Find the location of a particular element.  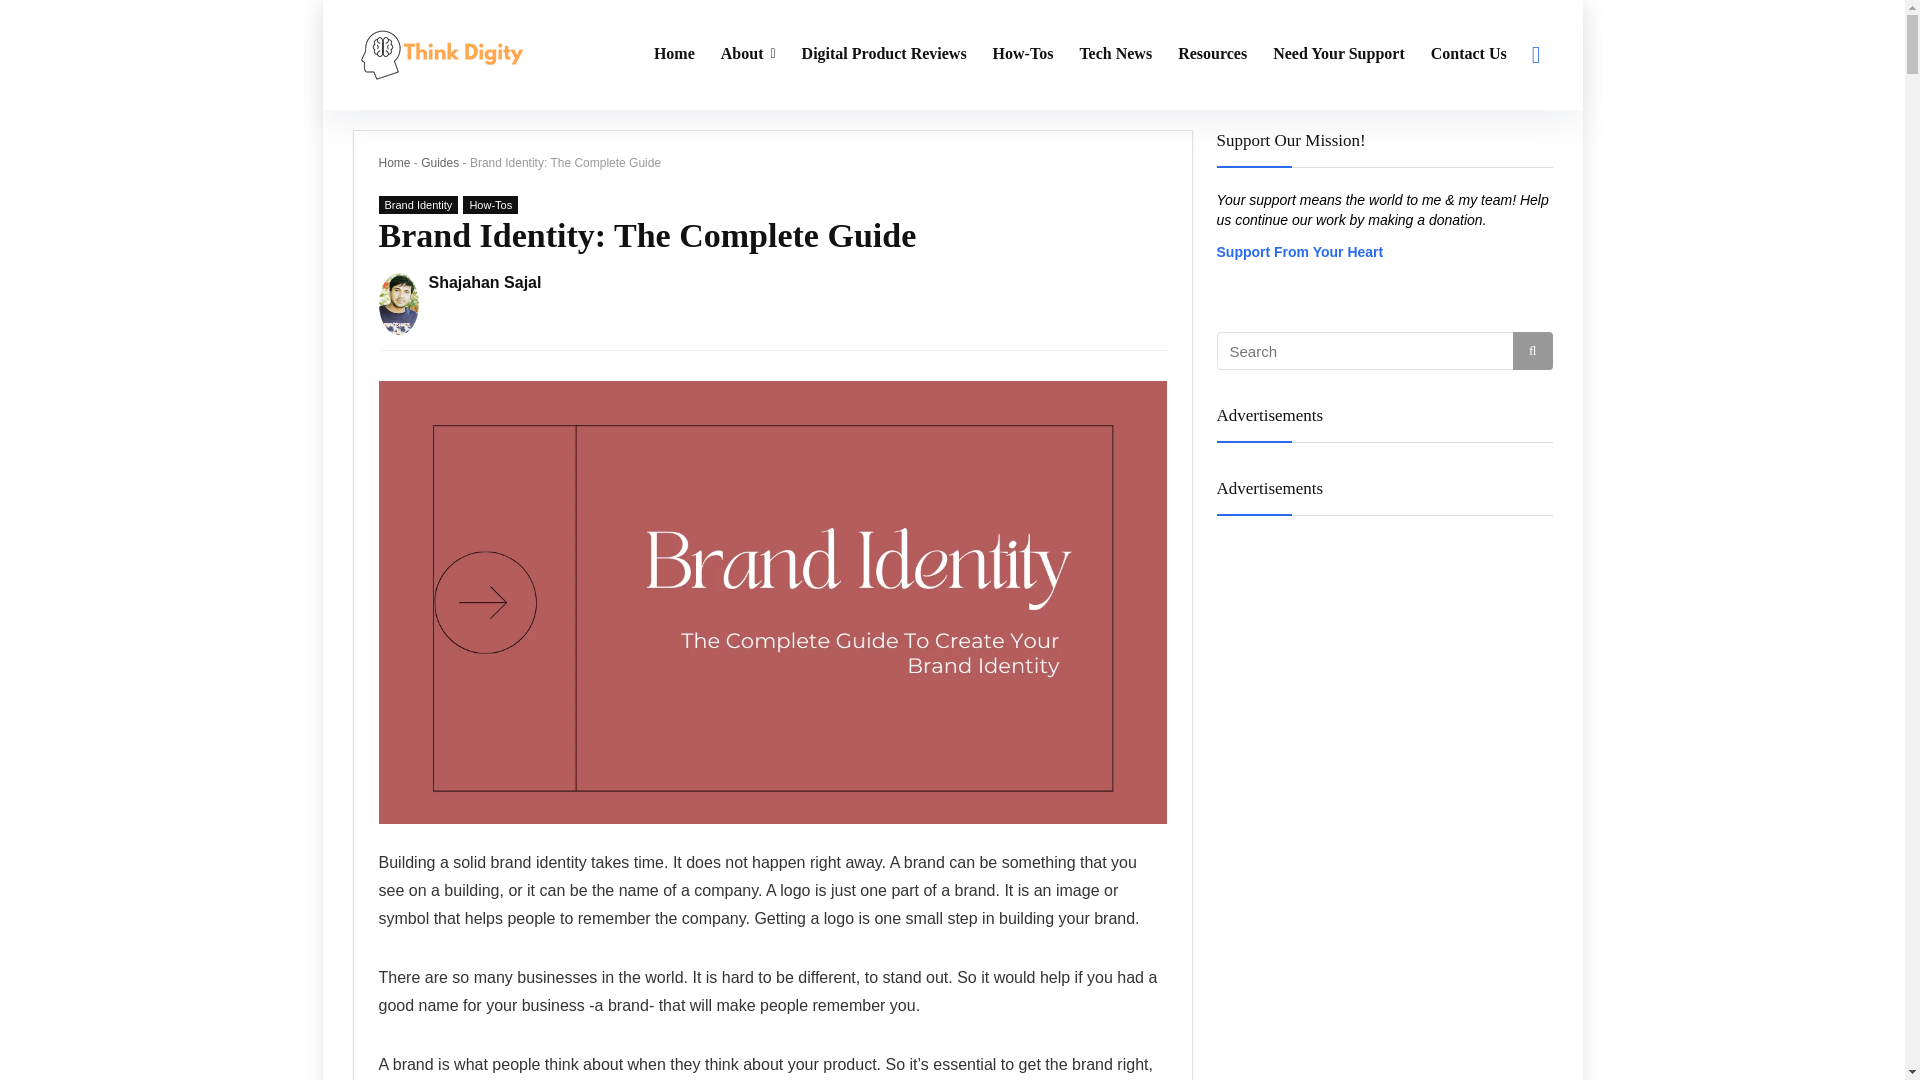

Advertisements is located at coordinates (1383, 508).